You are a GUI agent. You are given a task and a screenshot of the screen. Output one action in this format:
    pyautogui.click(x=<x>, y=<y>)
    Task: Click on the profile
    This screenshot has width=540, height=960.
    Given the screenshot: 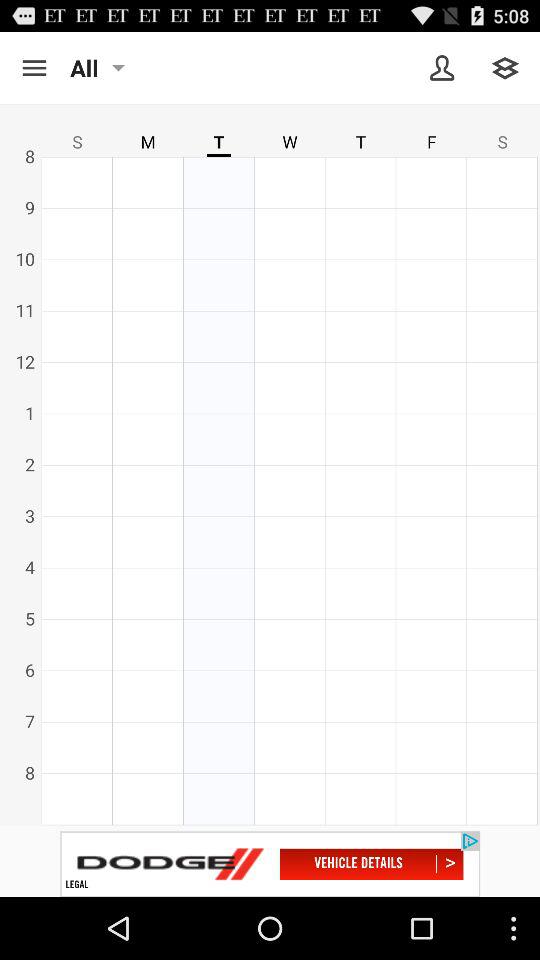 What is the action you would take?
    pyautogui.click(x=442, y=68)
    